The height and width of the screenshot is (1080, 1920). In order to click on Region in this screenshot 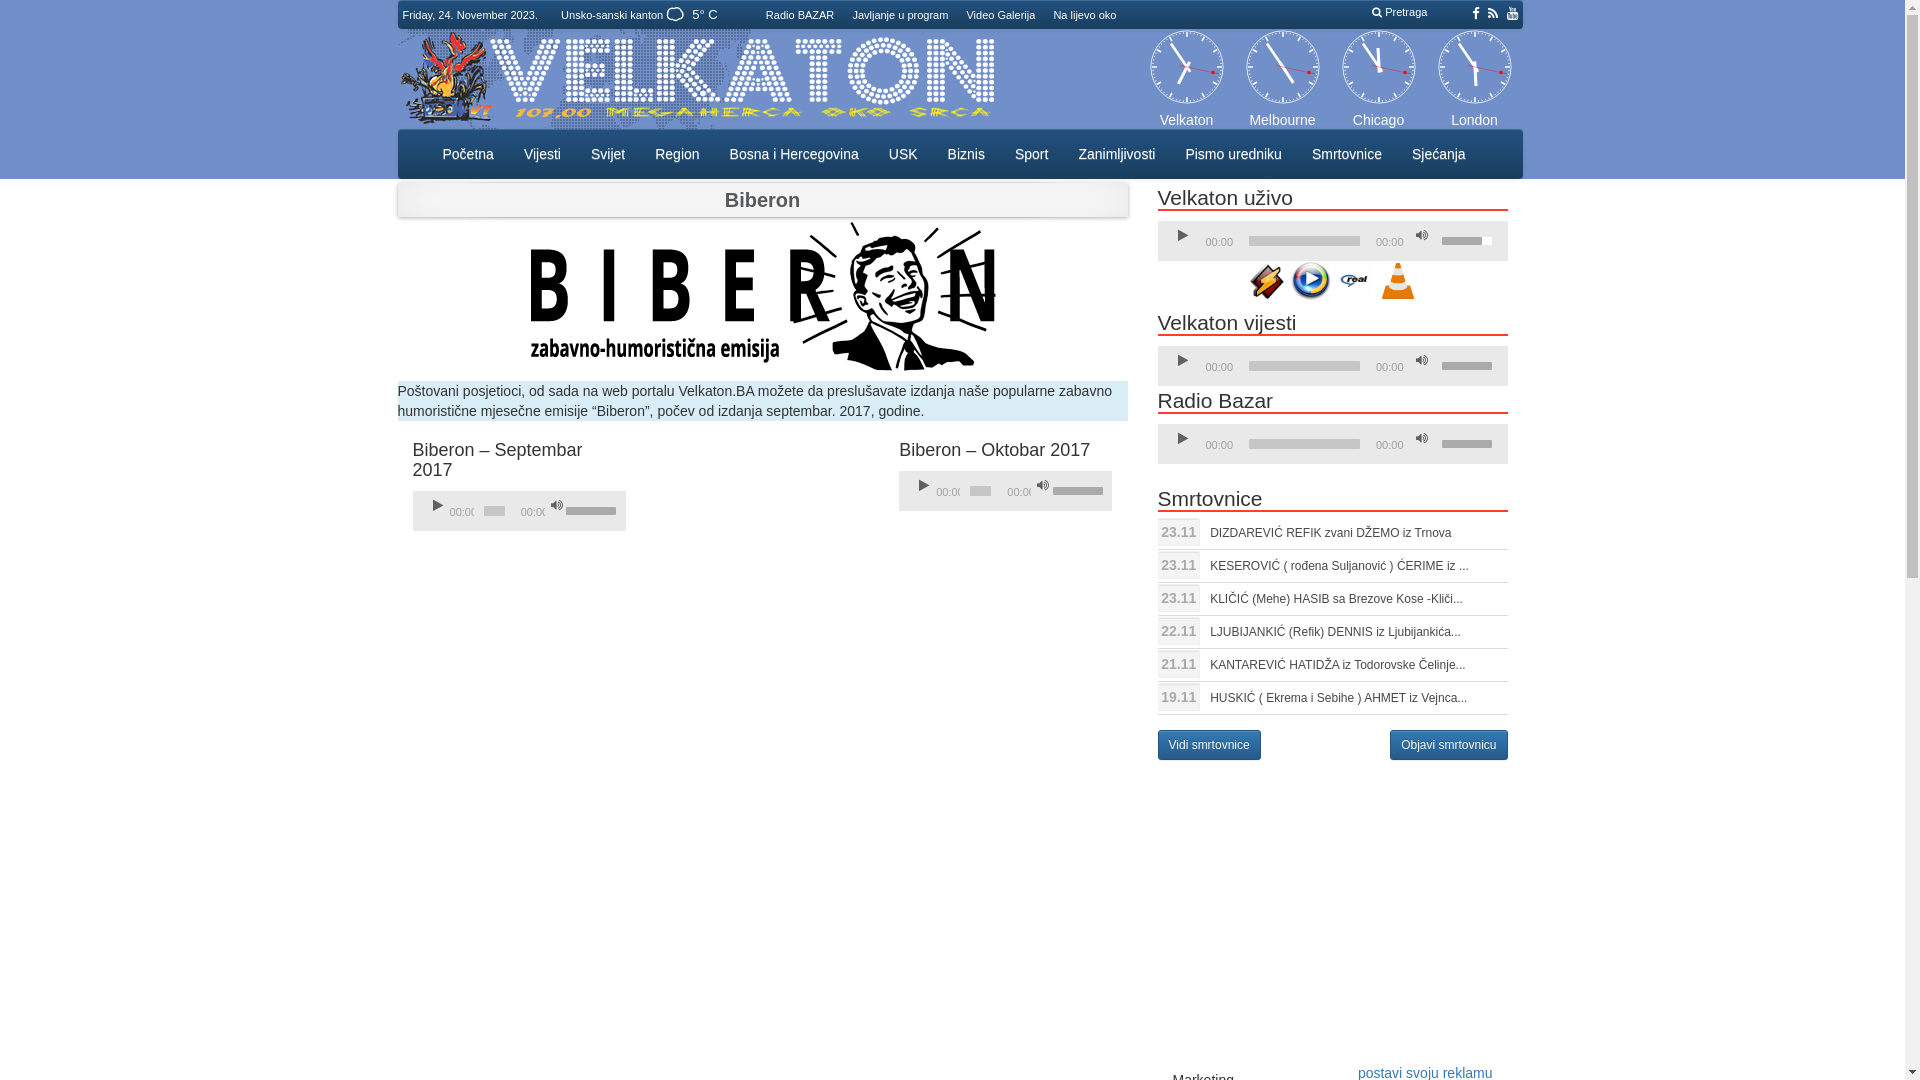, I will do `click(677, 154)`.